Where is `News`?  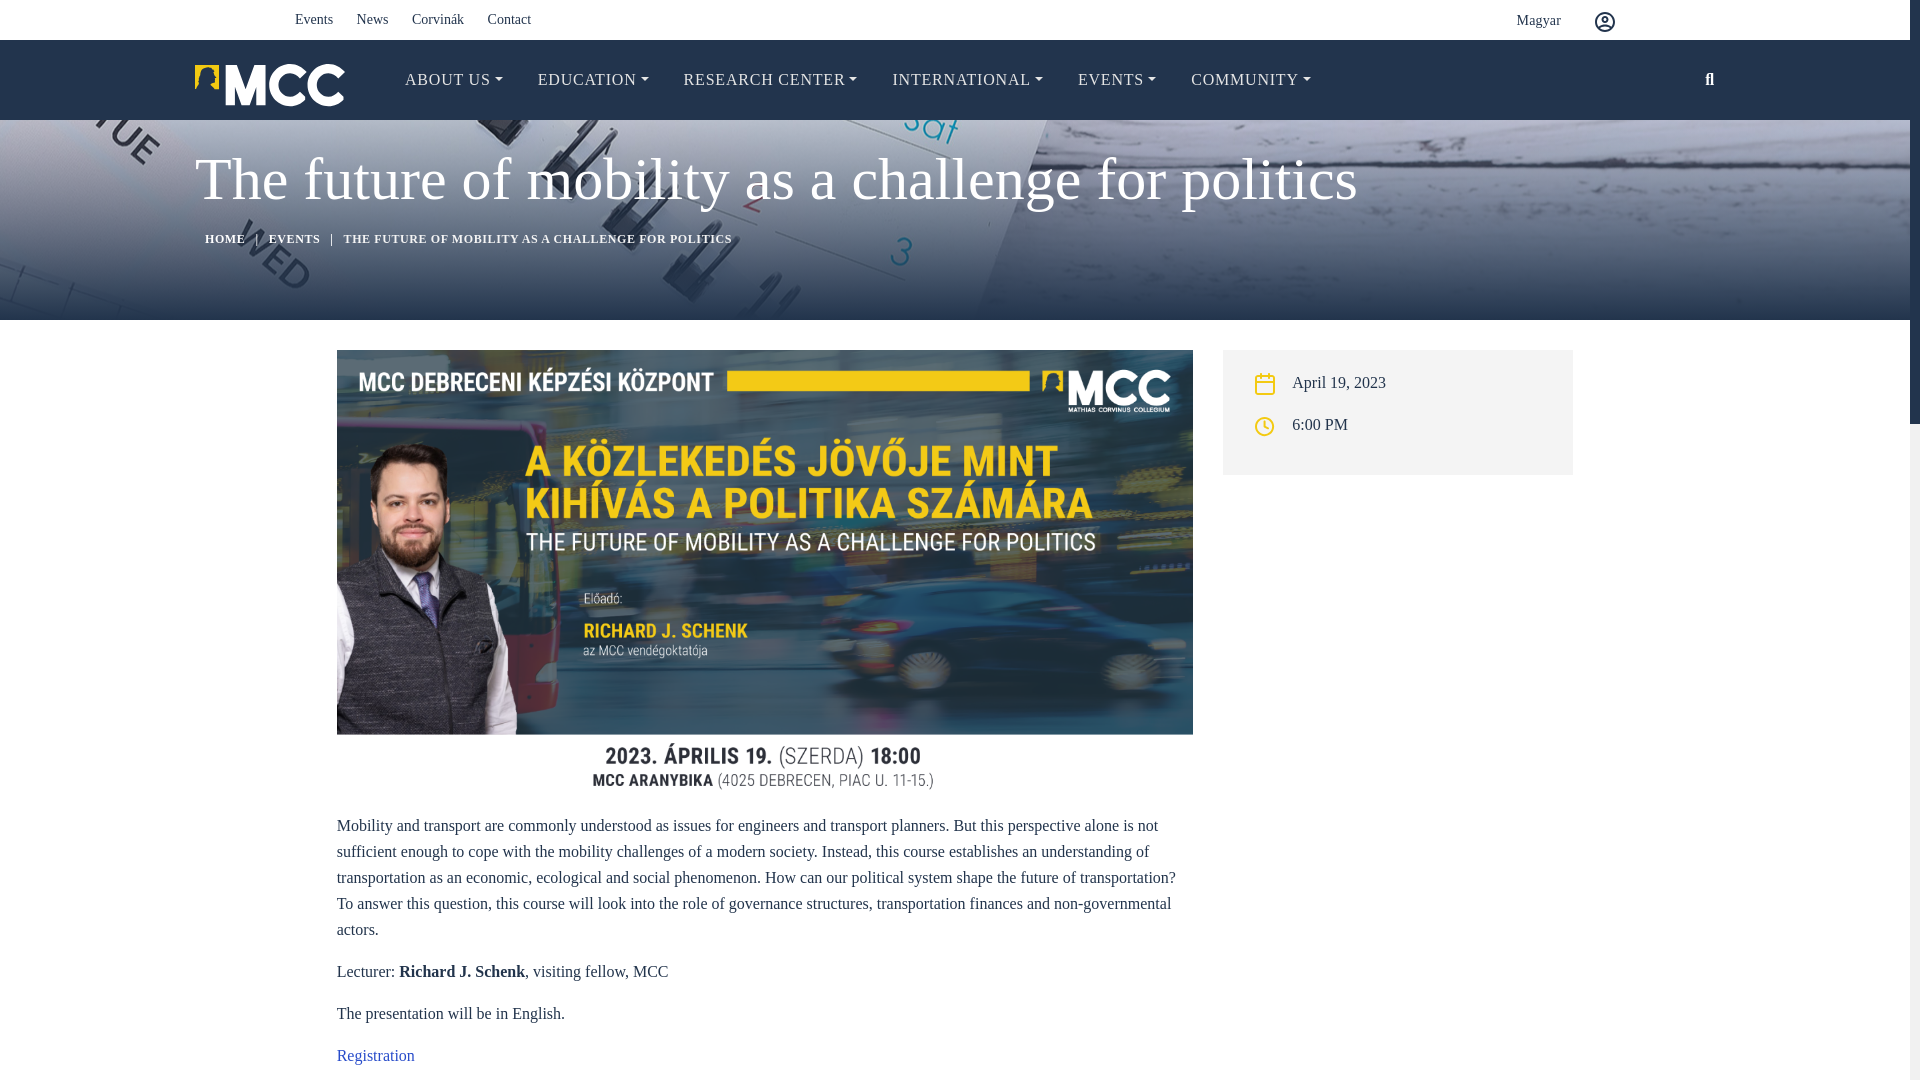
News is located at coordinates (373, 19).